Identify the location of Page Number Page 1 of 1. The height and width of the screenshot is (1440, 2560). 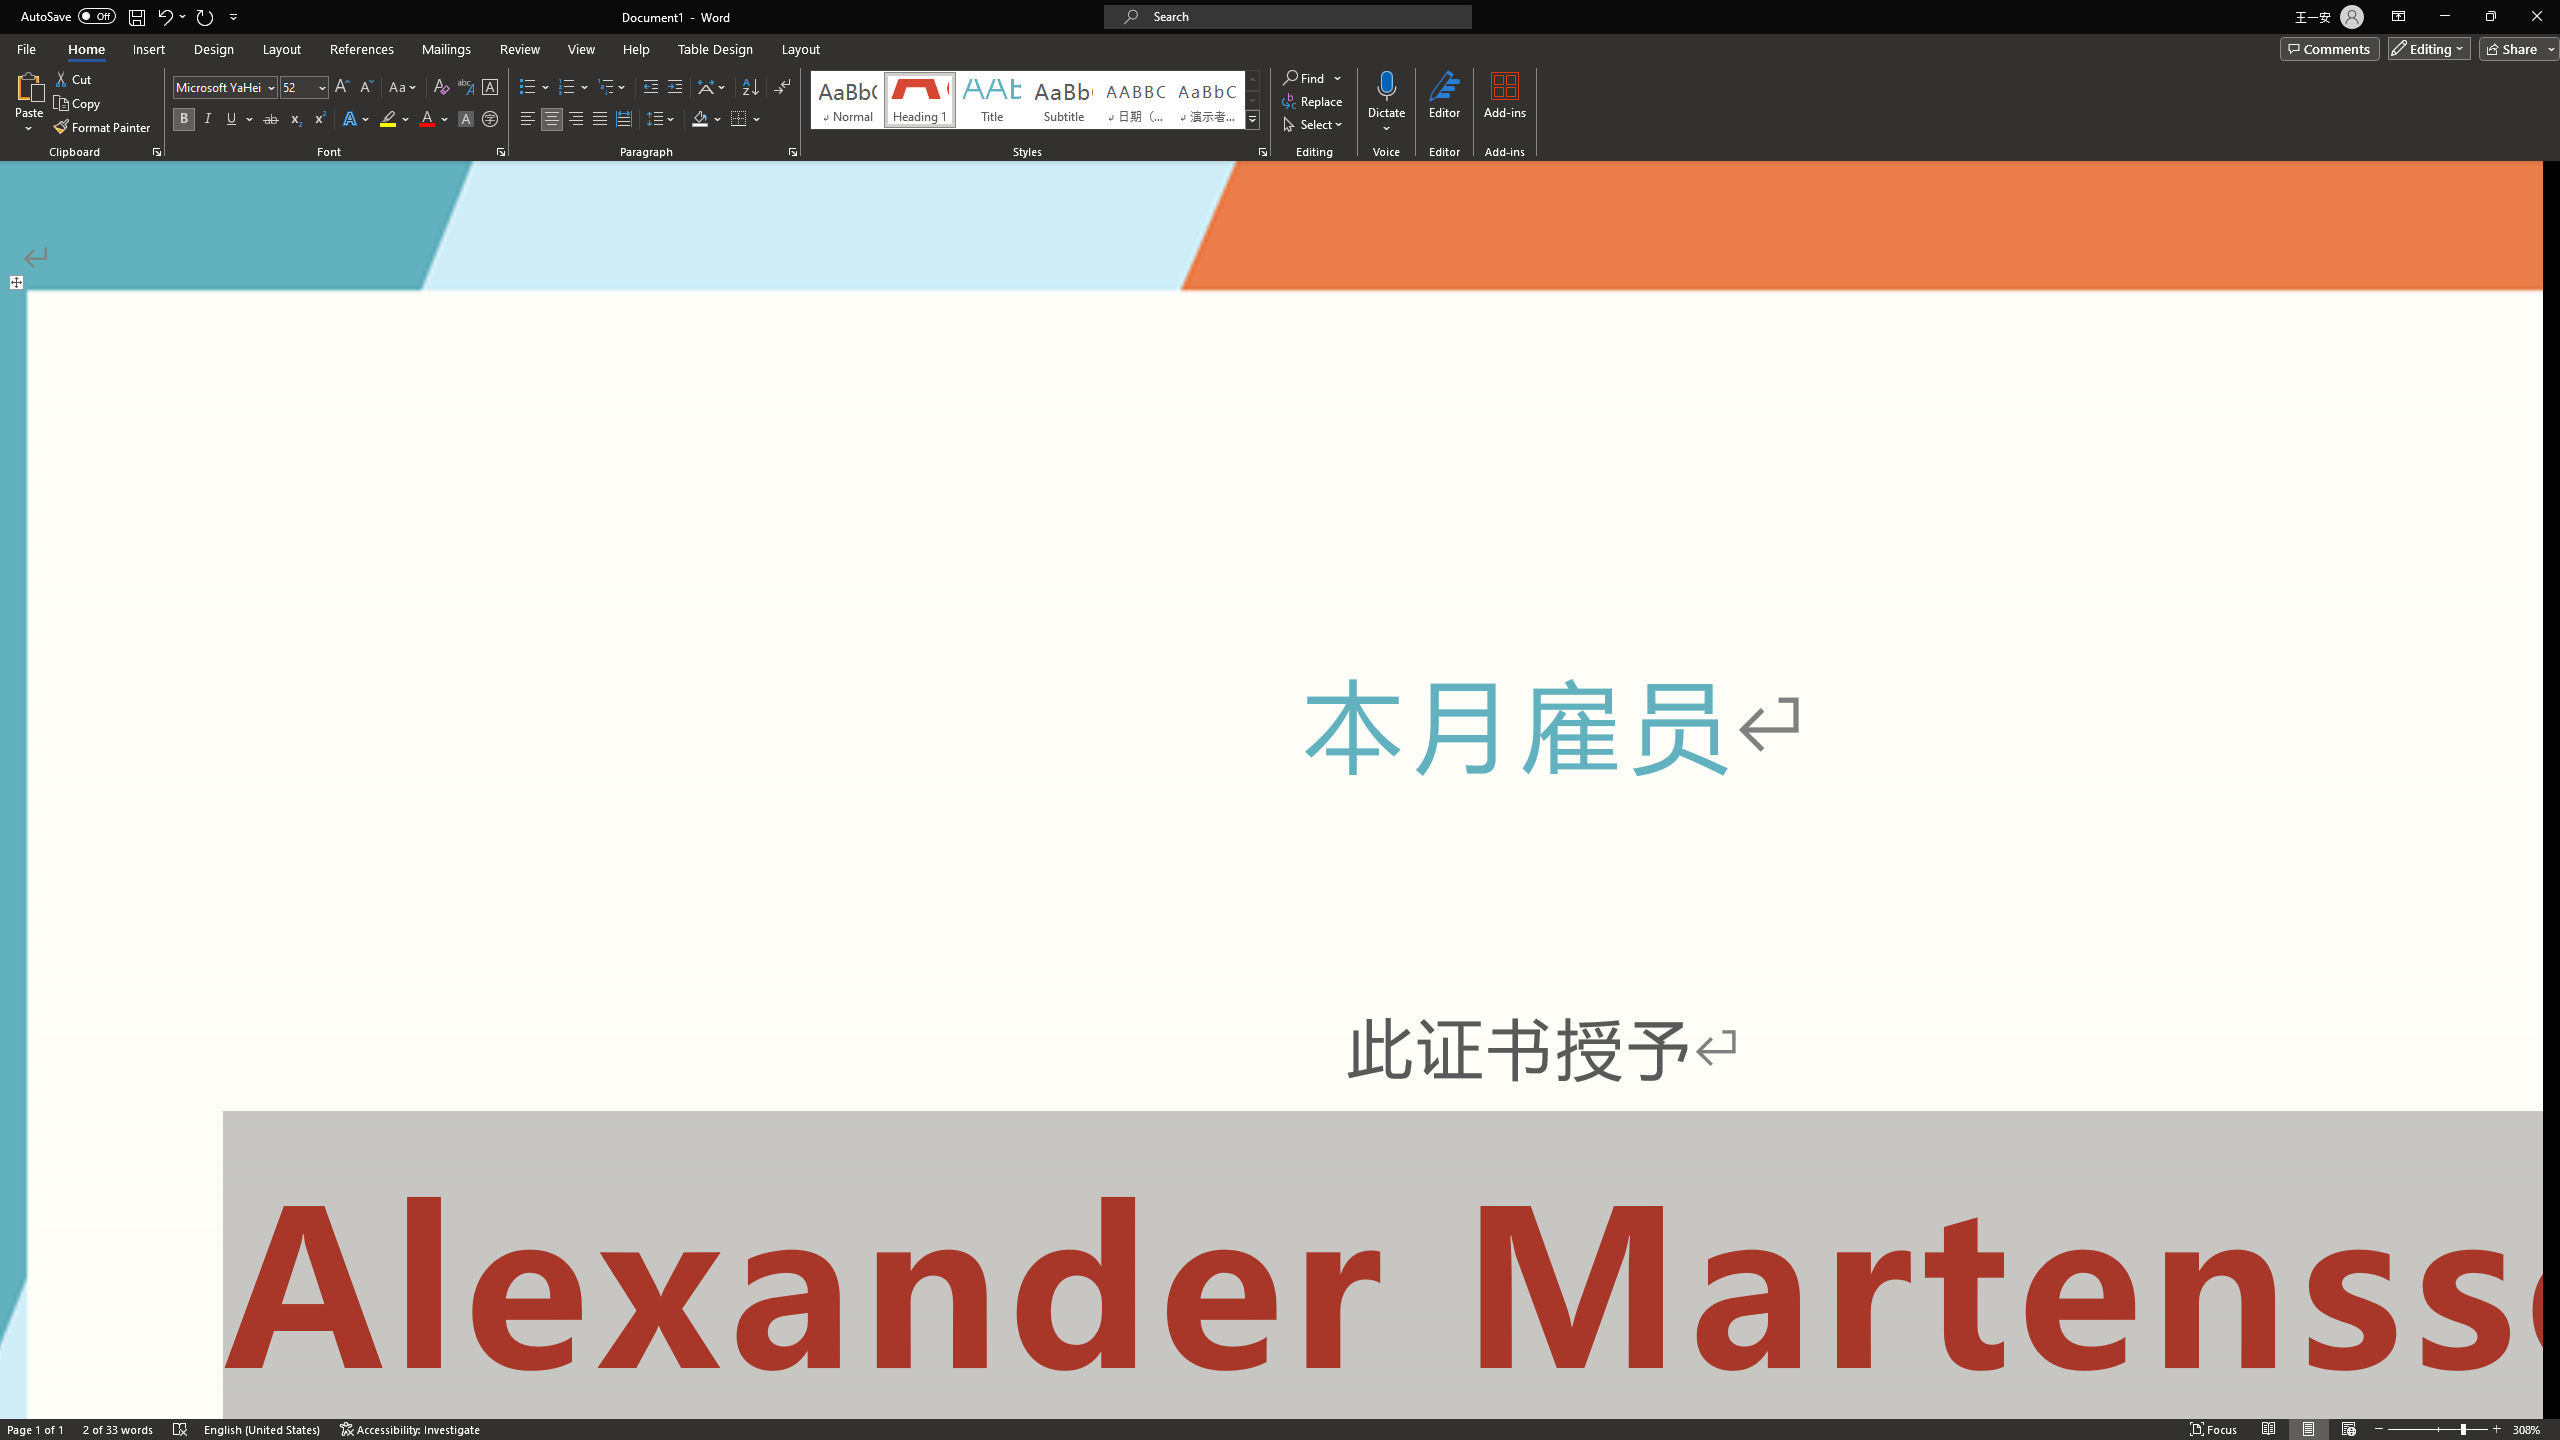
(40, 1389).